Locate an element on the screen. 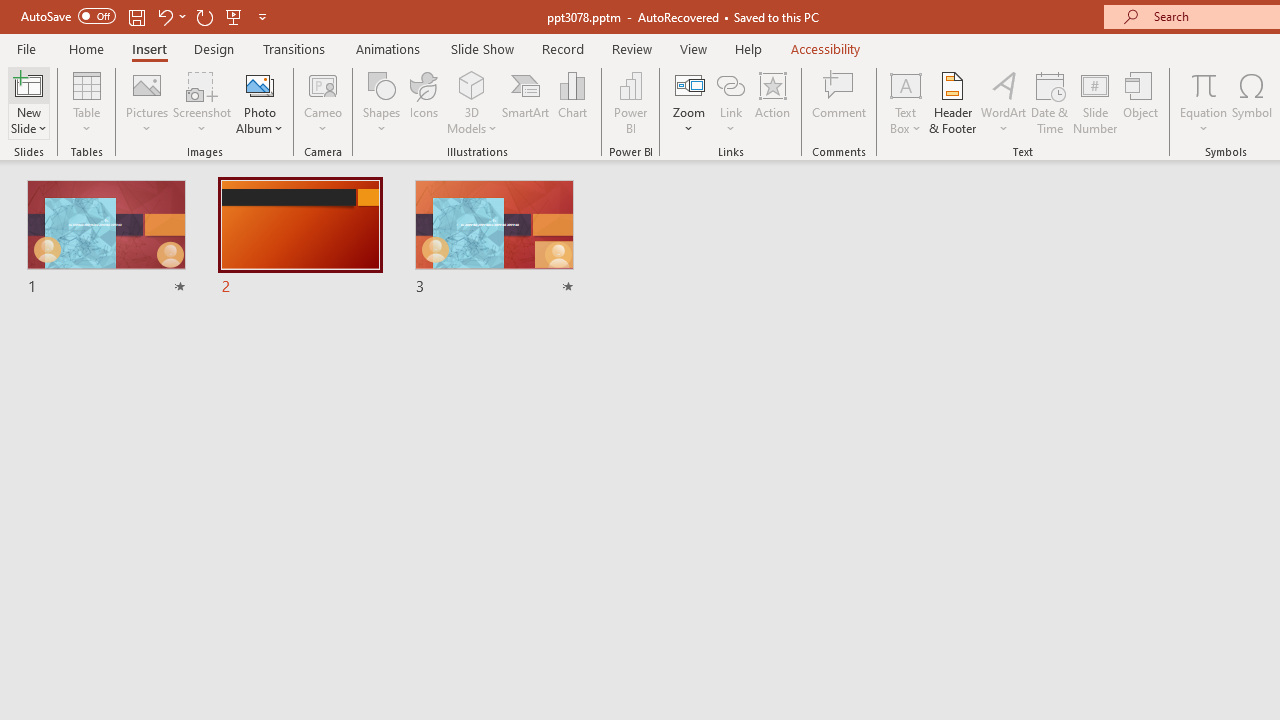 The width and height of the screenshot is (1280, 720). Comment is located at coordinates (840, 102).